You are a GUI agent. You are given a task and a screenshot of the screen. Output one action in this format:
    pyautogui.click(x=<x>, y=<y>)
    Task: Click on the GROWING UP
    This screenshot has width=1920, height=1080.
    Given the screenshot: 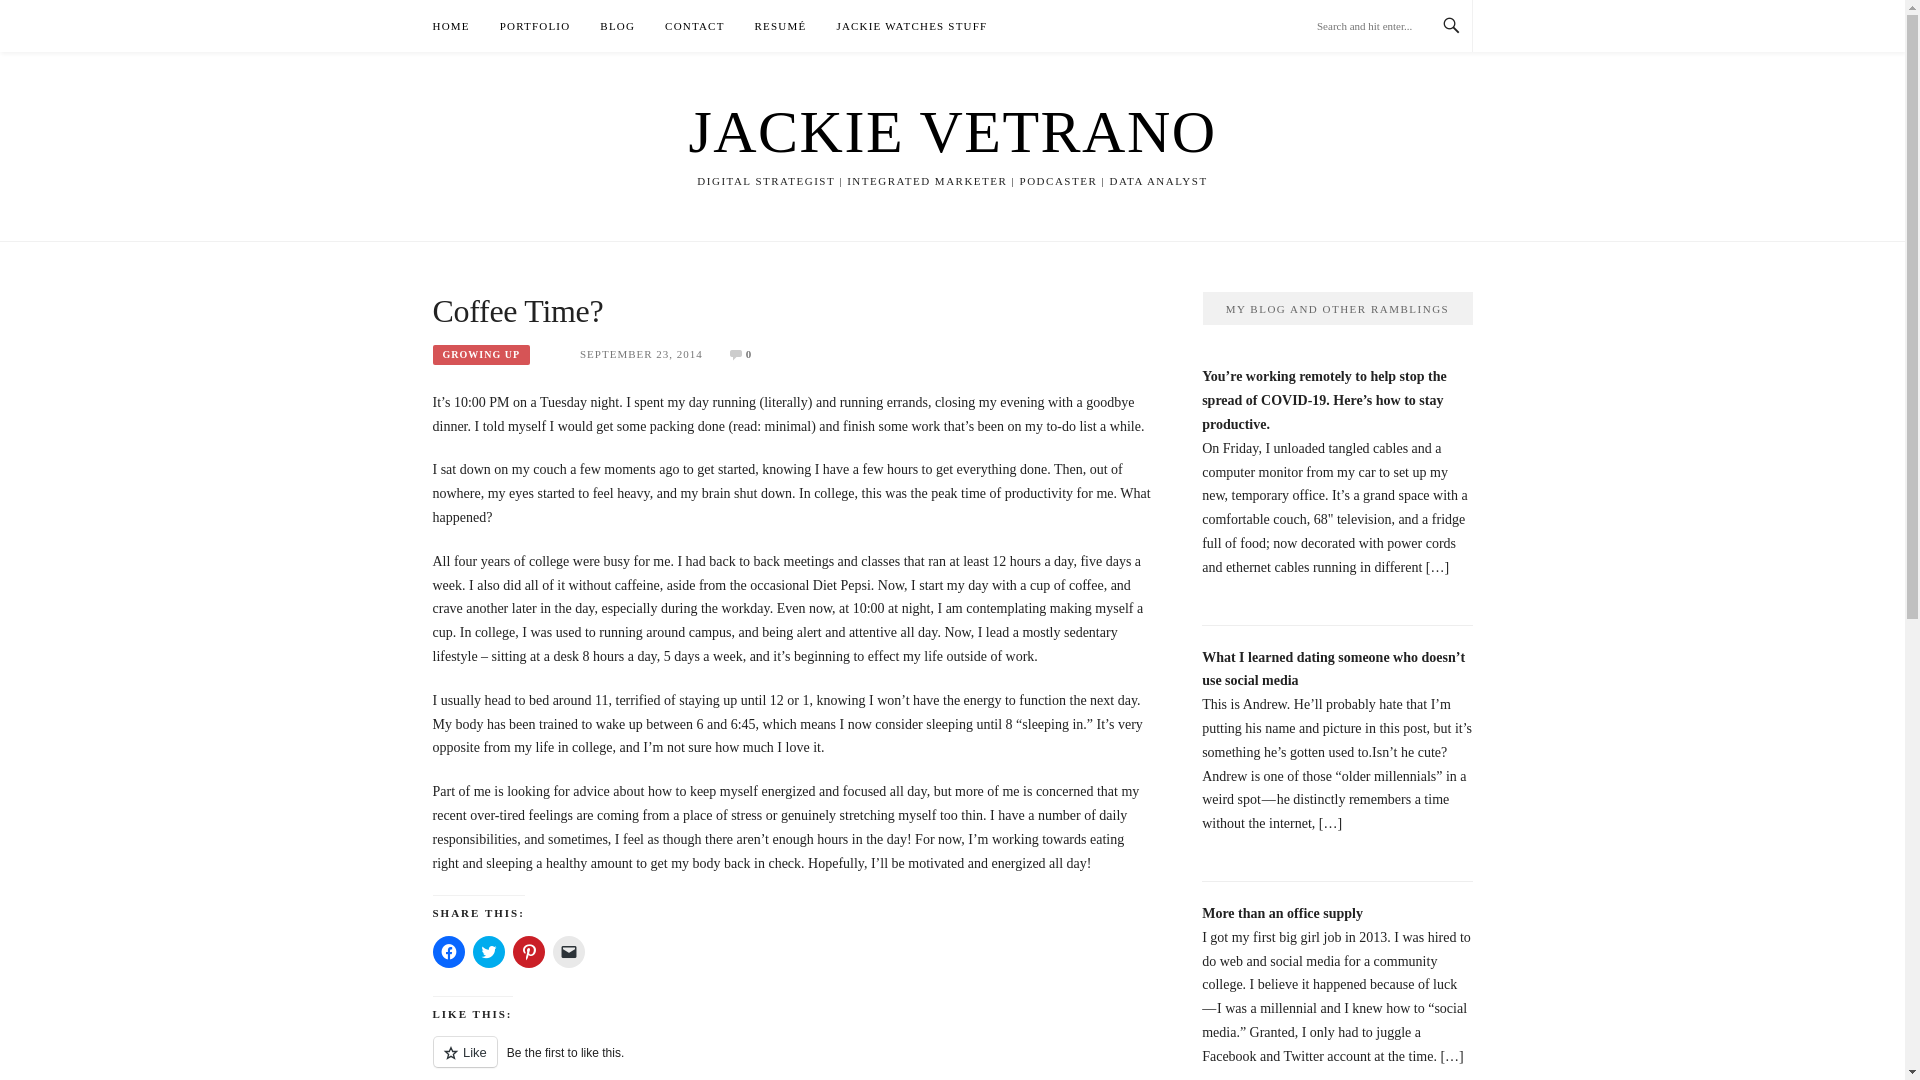 What is the action you would take?
    pyautogui.click(x=480, y=354)
    